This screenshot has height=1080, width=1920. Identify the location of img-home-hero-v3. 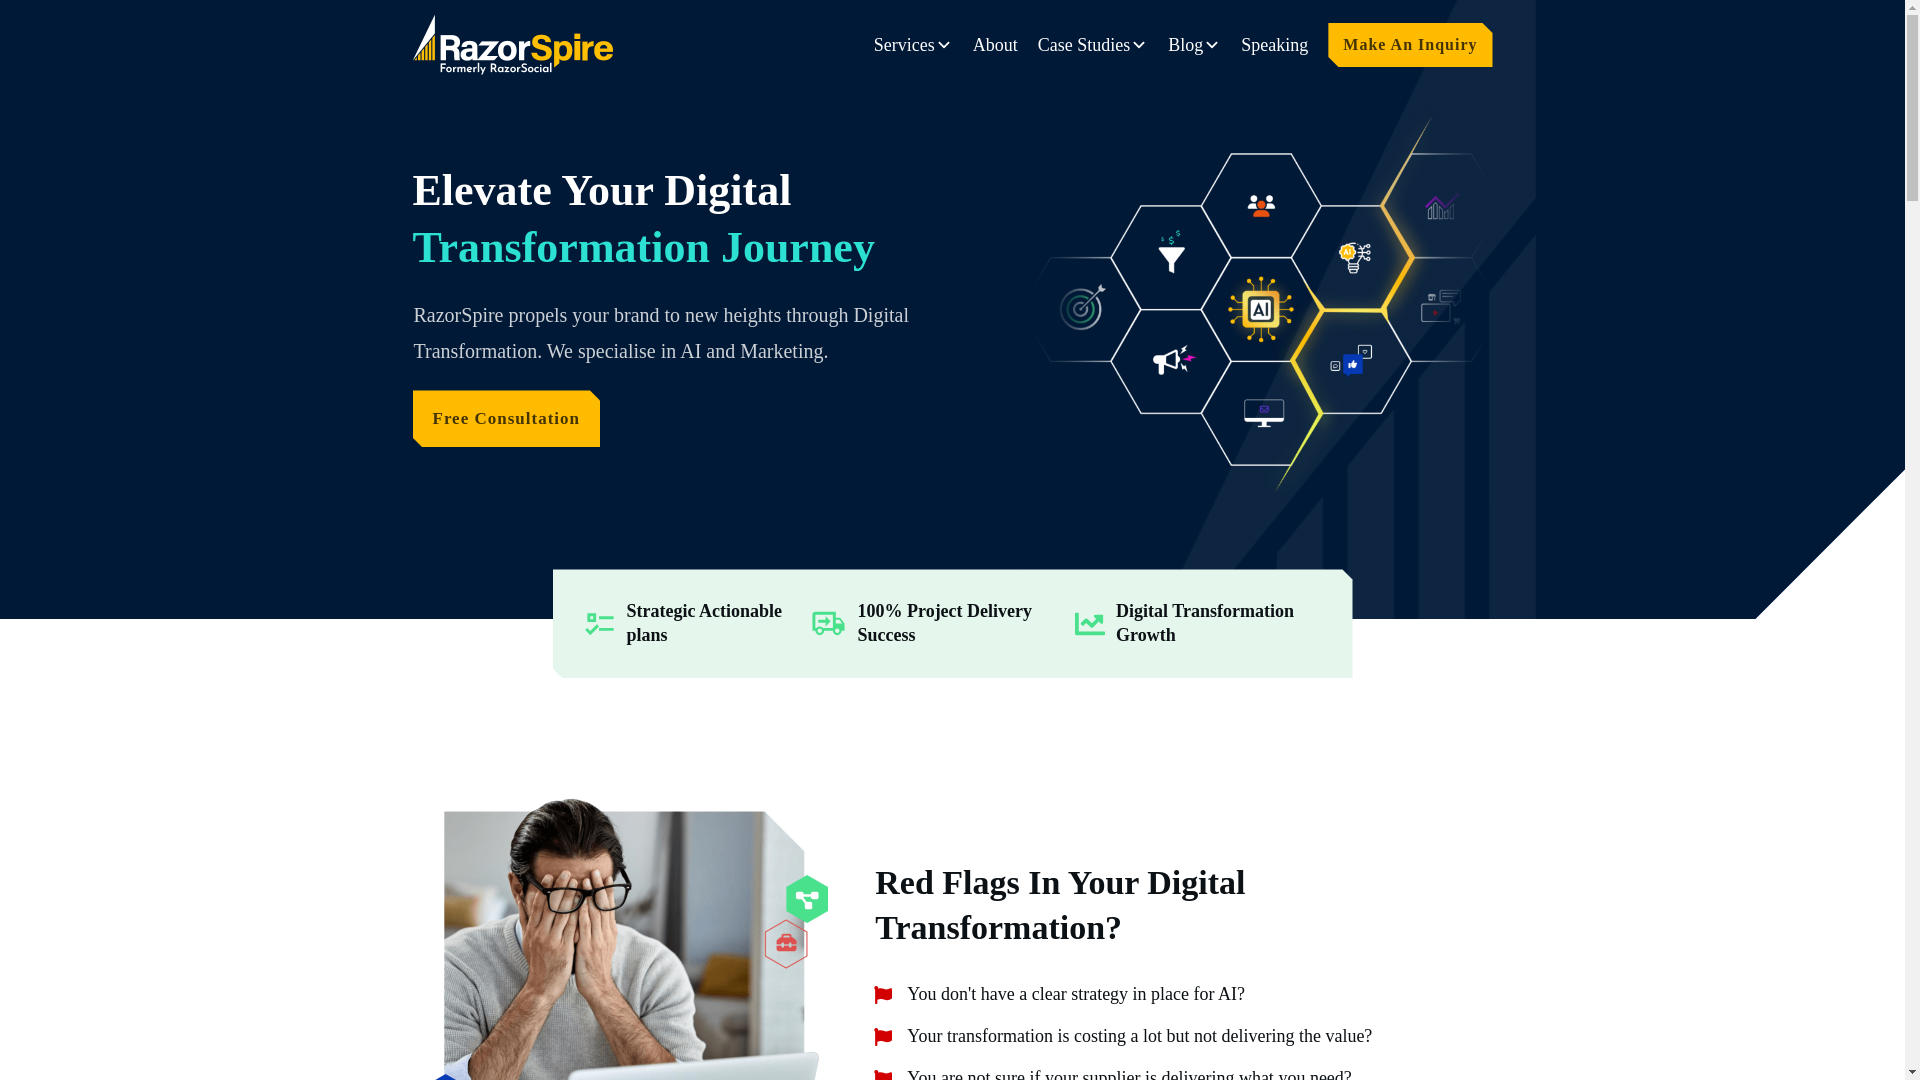
(1258, 304).